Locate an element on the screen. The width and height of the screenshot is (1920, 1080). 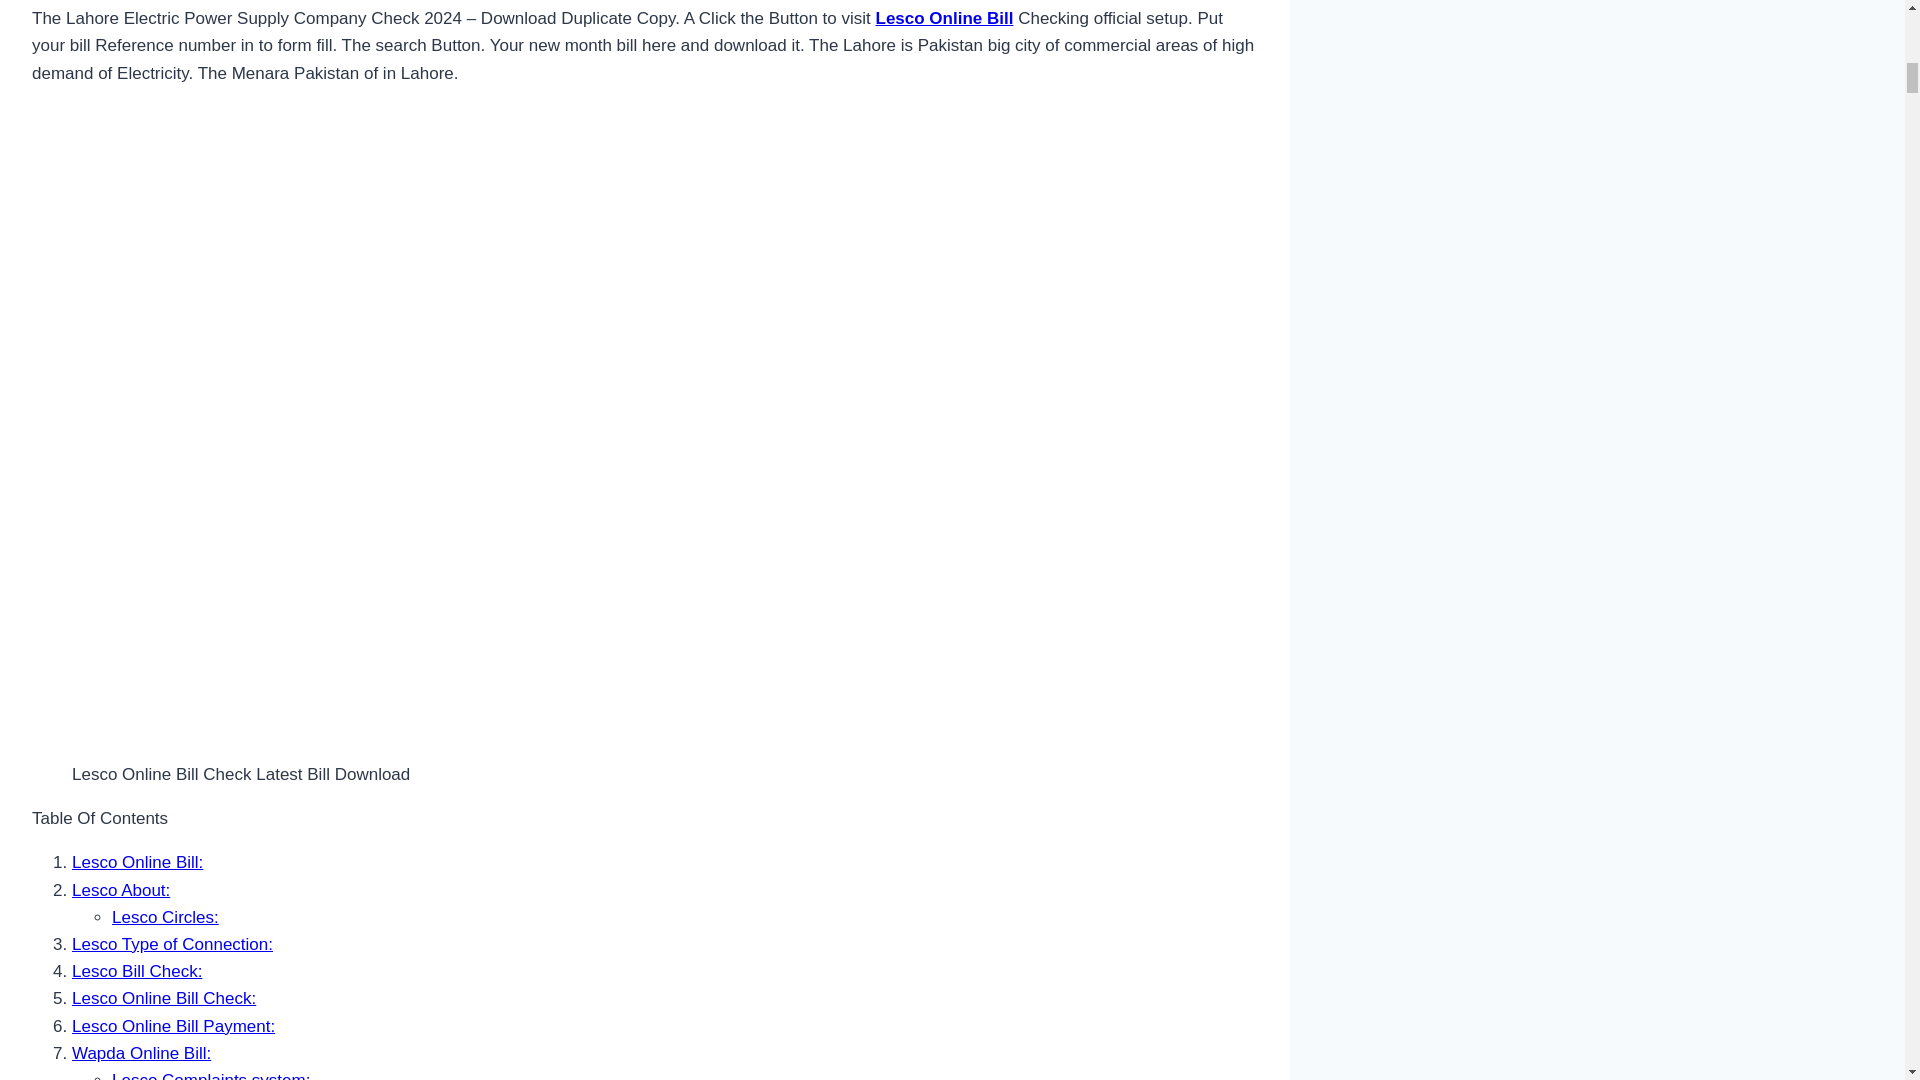
Lesco Complaints system: is located at coordinates (210, 1076).